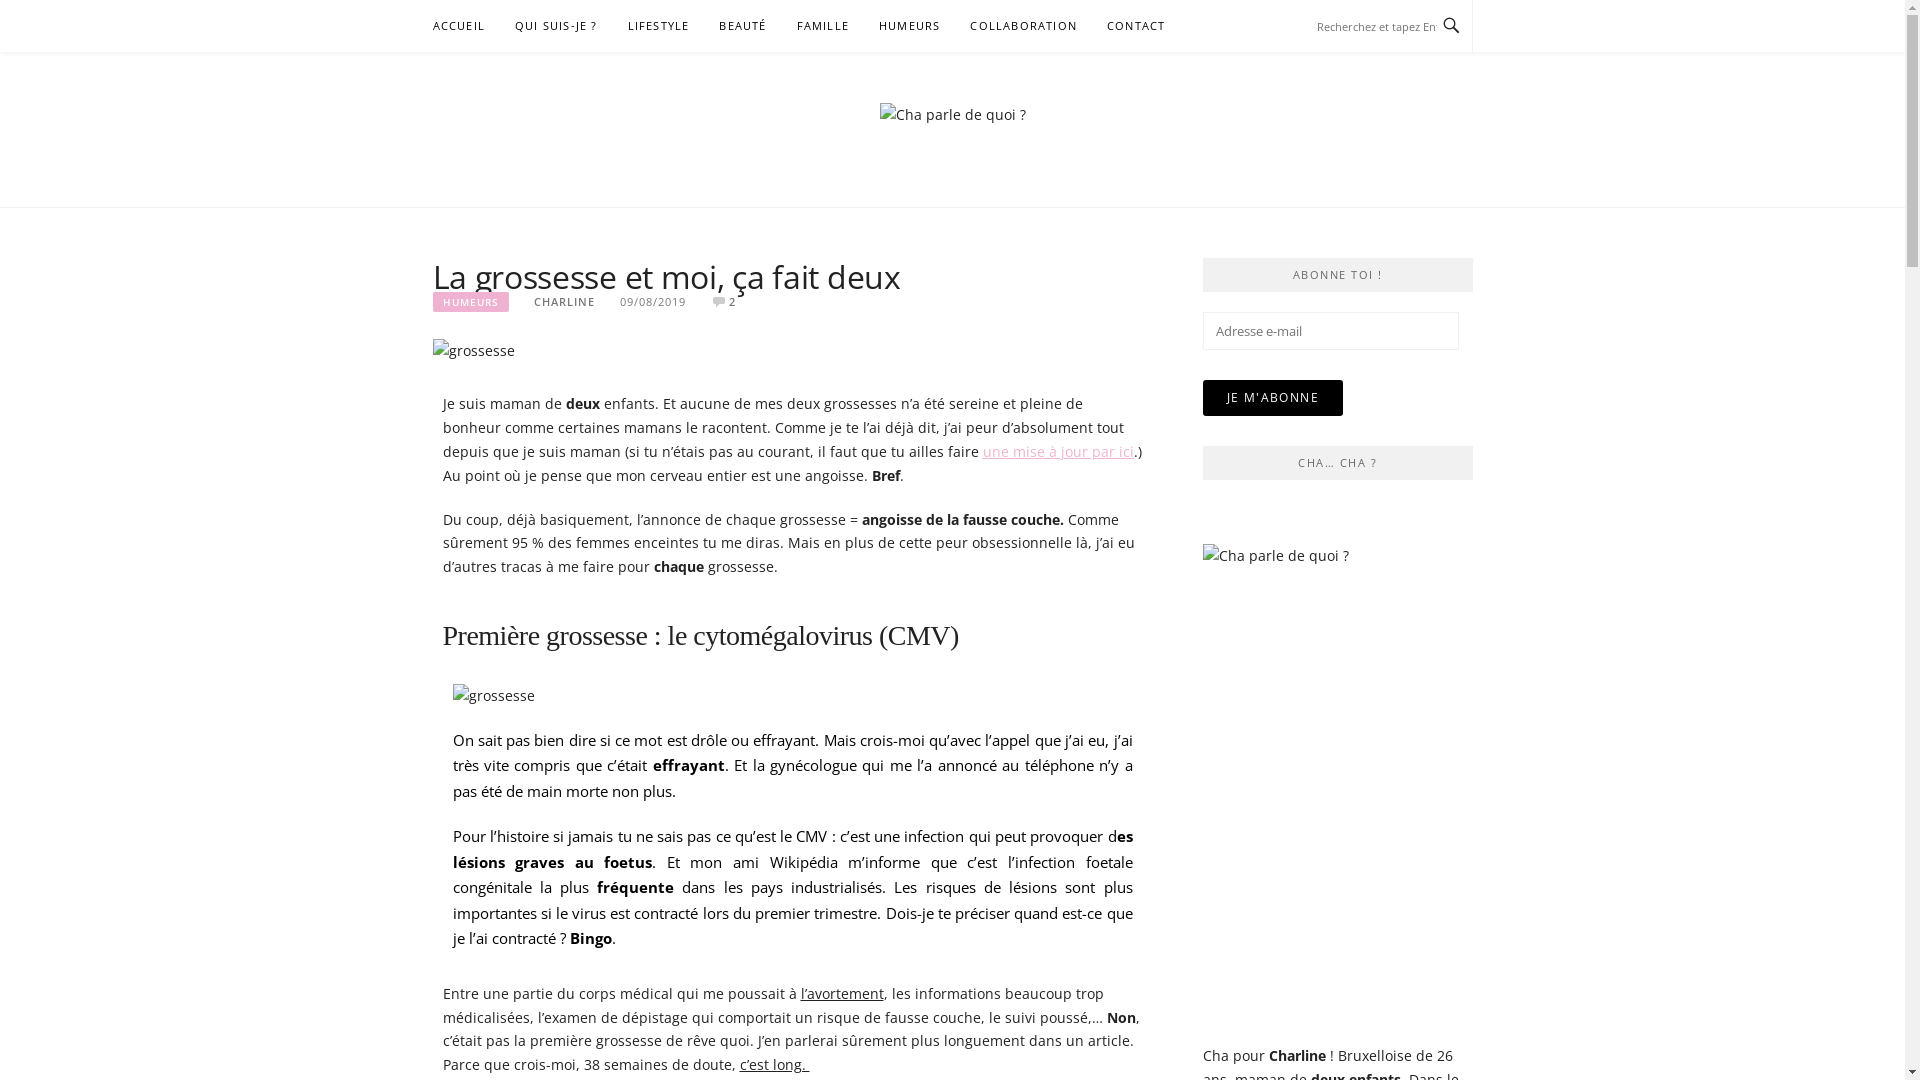 The width and height of the screenshot is (1920, 1080). Describe the element at coordinates (564, 302) in the screenshot. I see `CHARLINE` at that location.